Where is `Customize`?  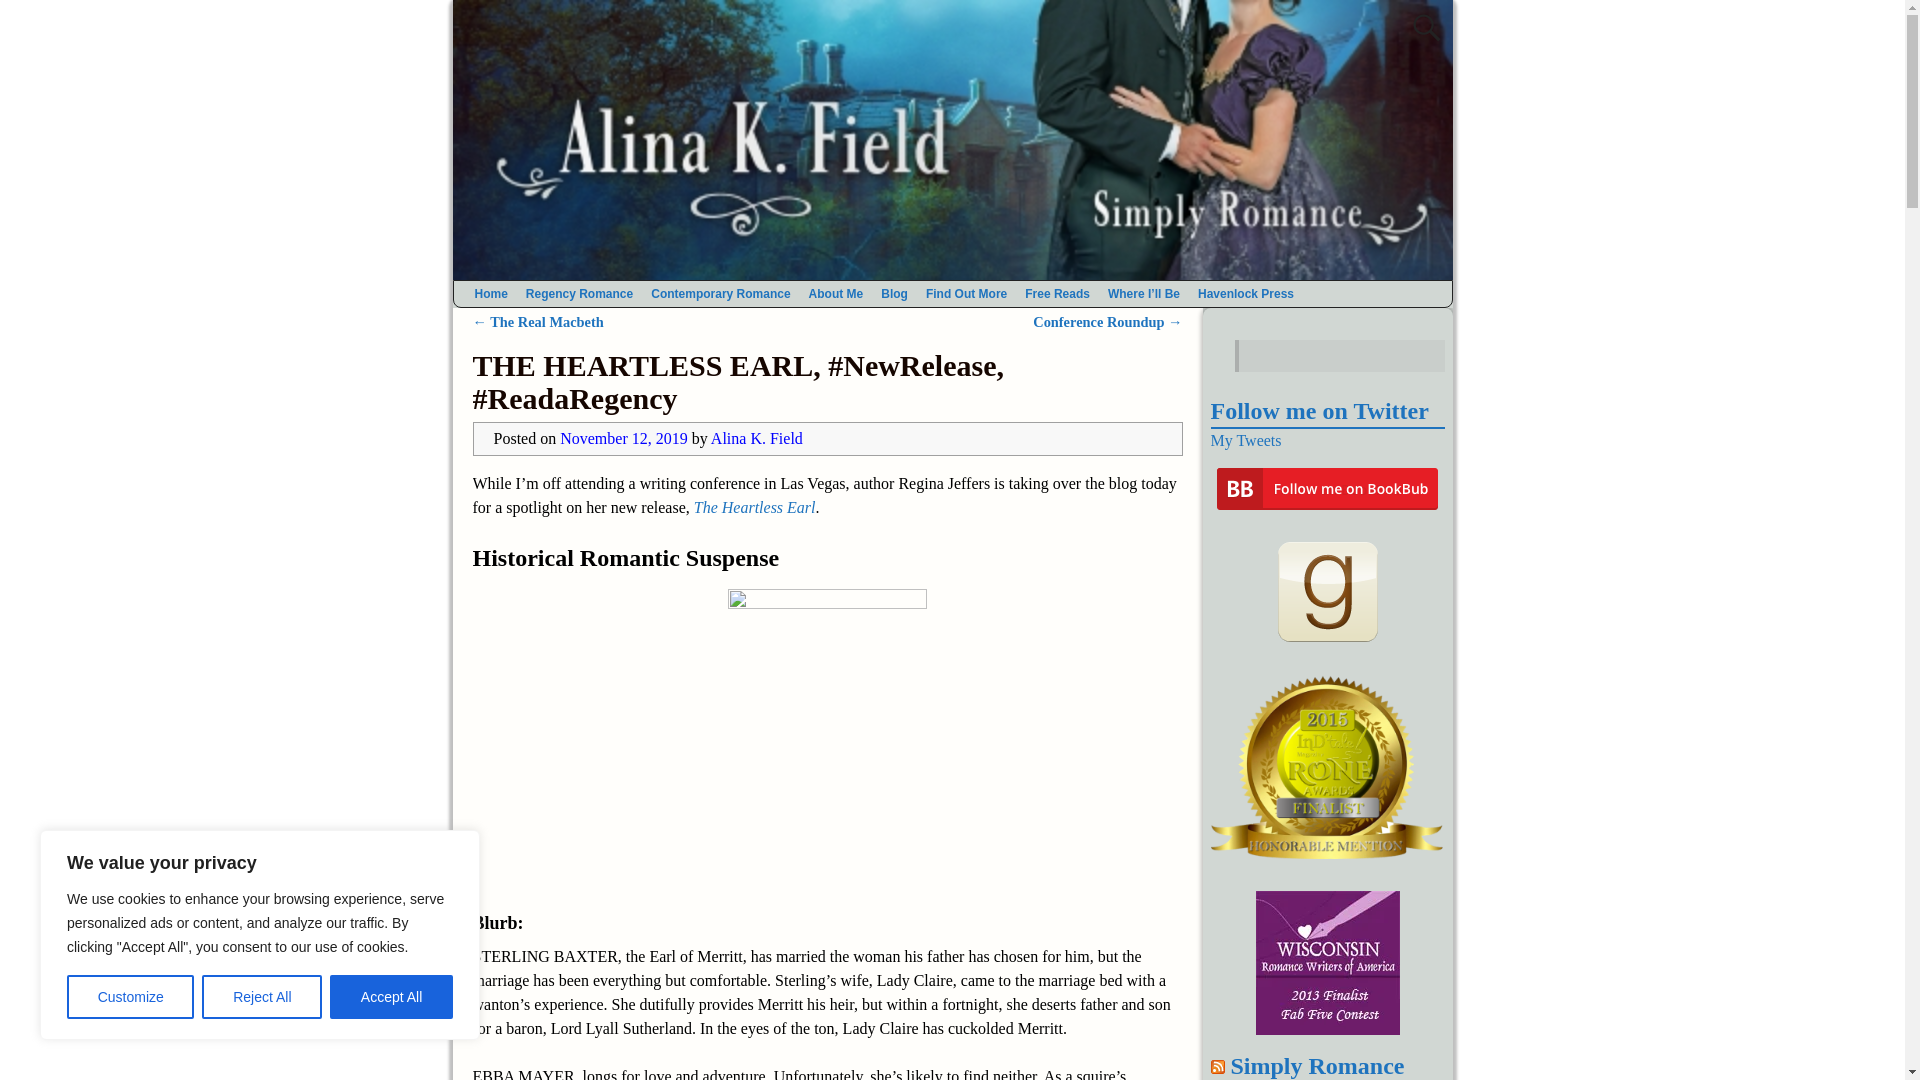 Customize is located at coordinates (130, 997).